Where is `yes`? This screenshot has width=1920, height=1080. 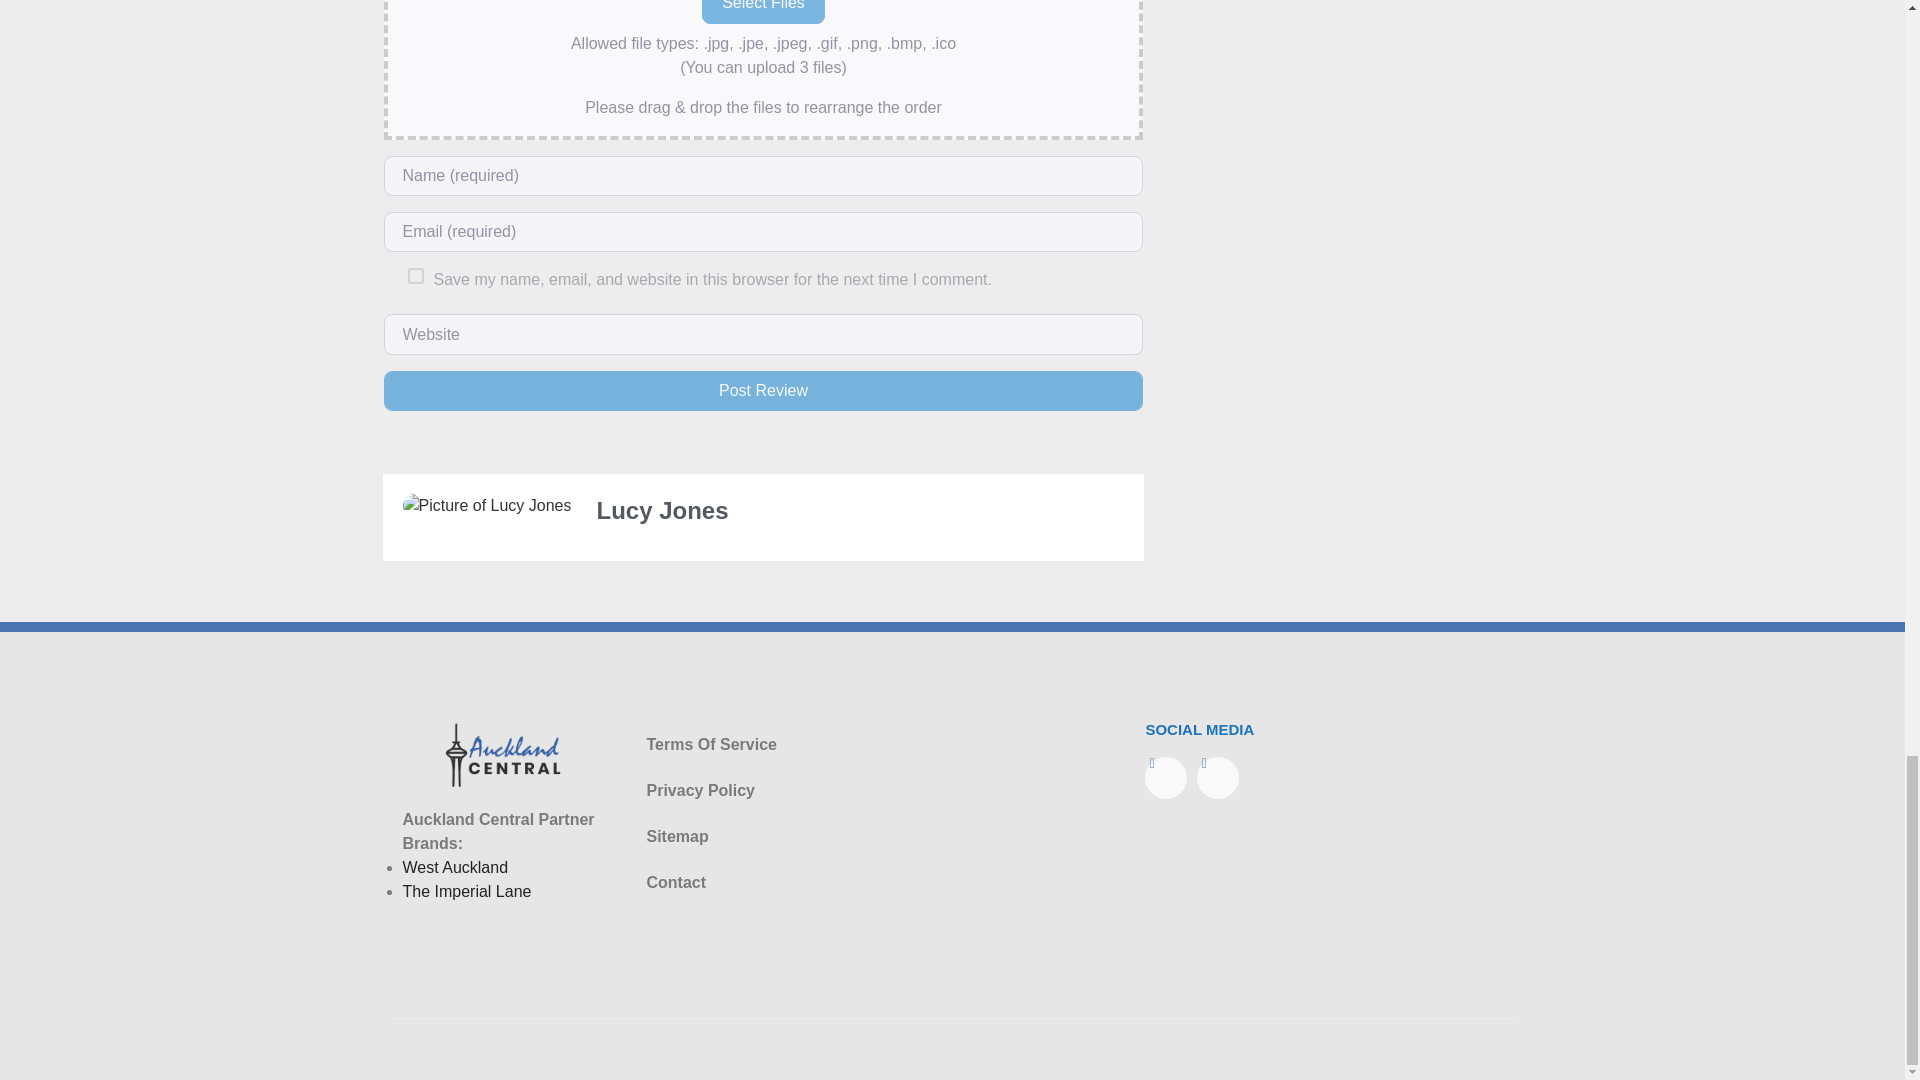 yes is located at coordinates (416, 276).